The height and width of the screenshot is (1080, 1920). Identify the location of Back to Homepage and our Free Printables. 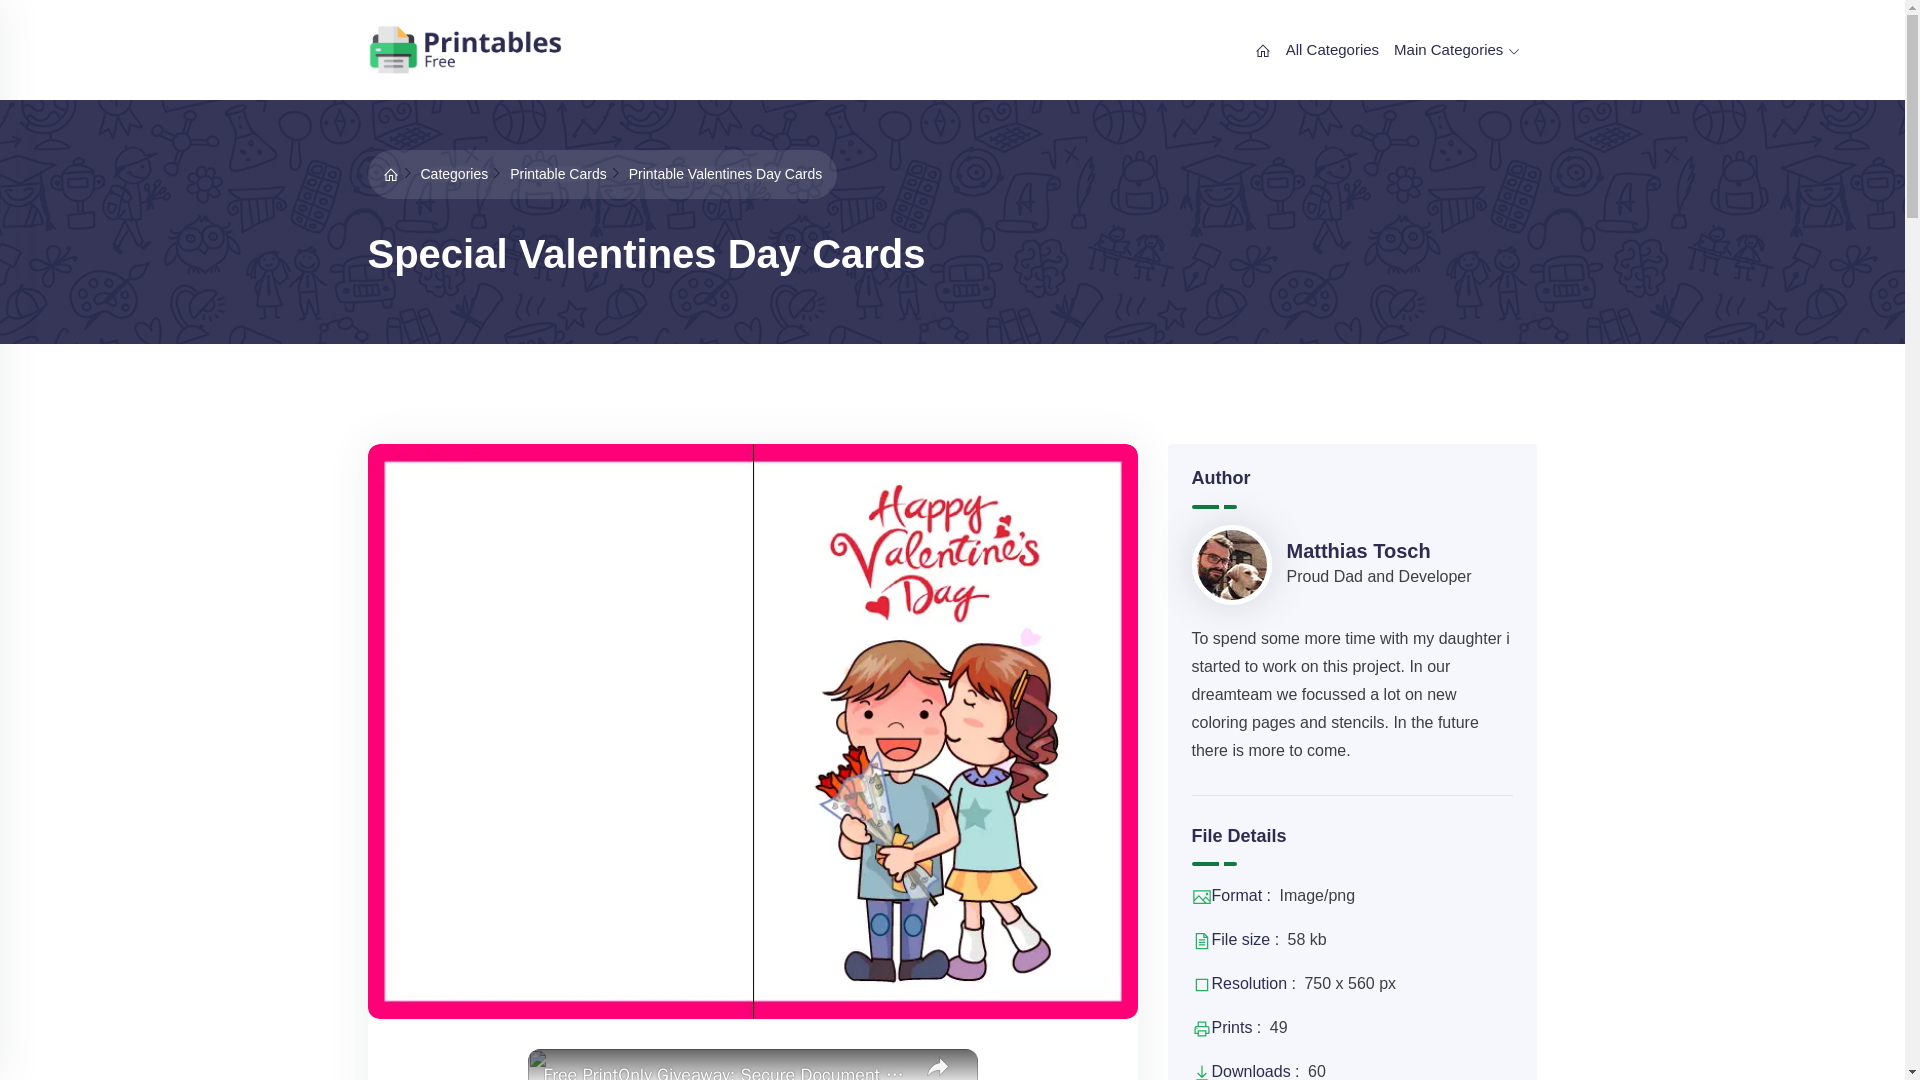
(390, 174).